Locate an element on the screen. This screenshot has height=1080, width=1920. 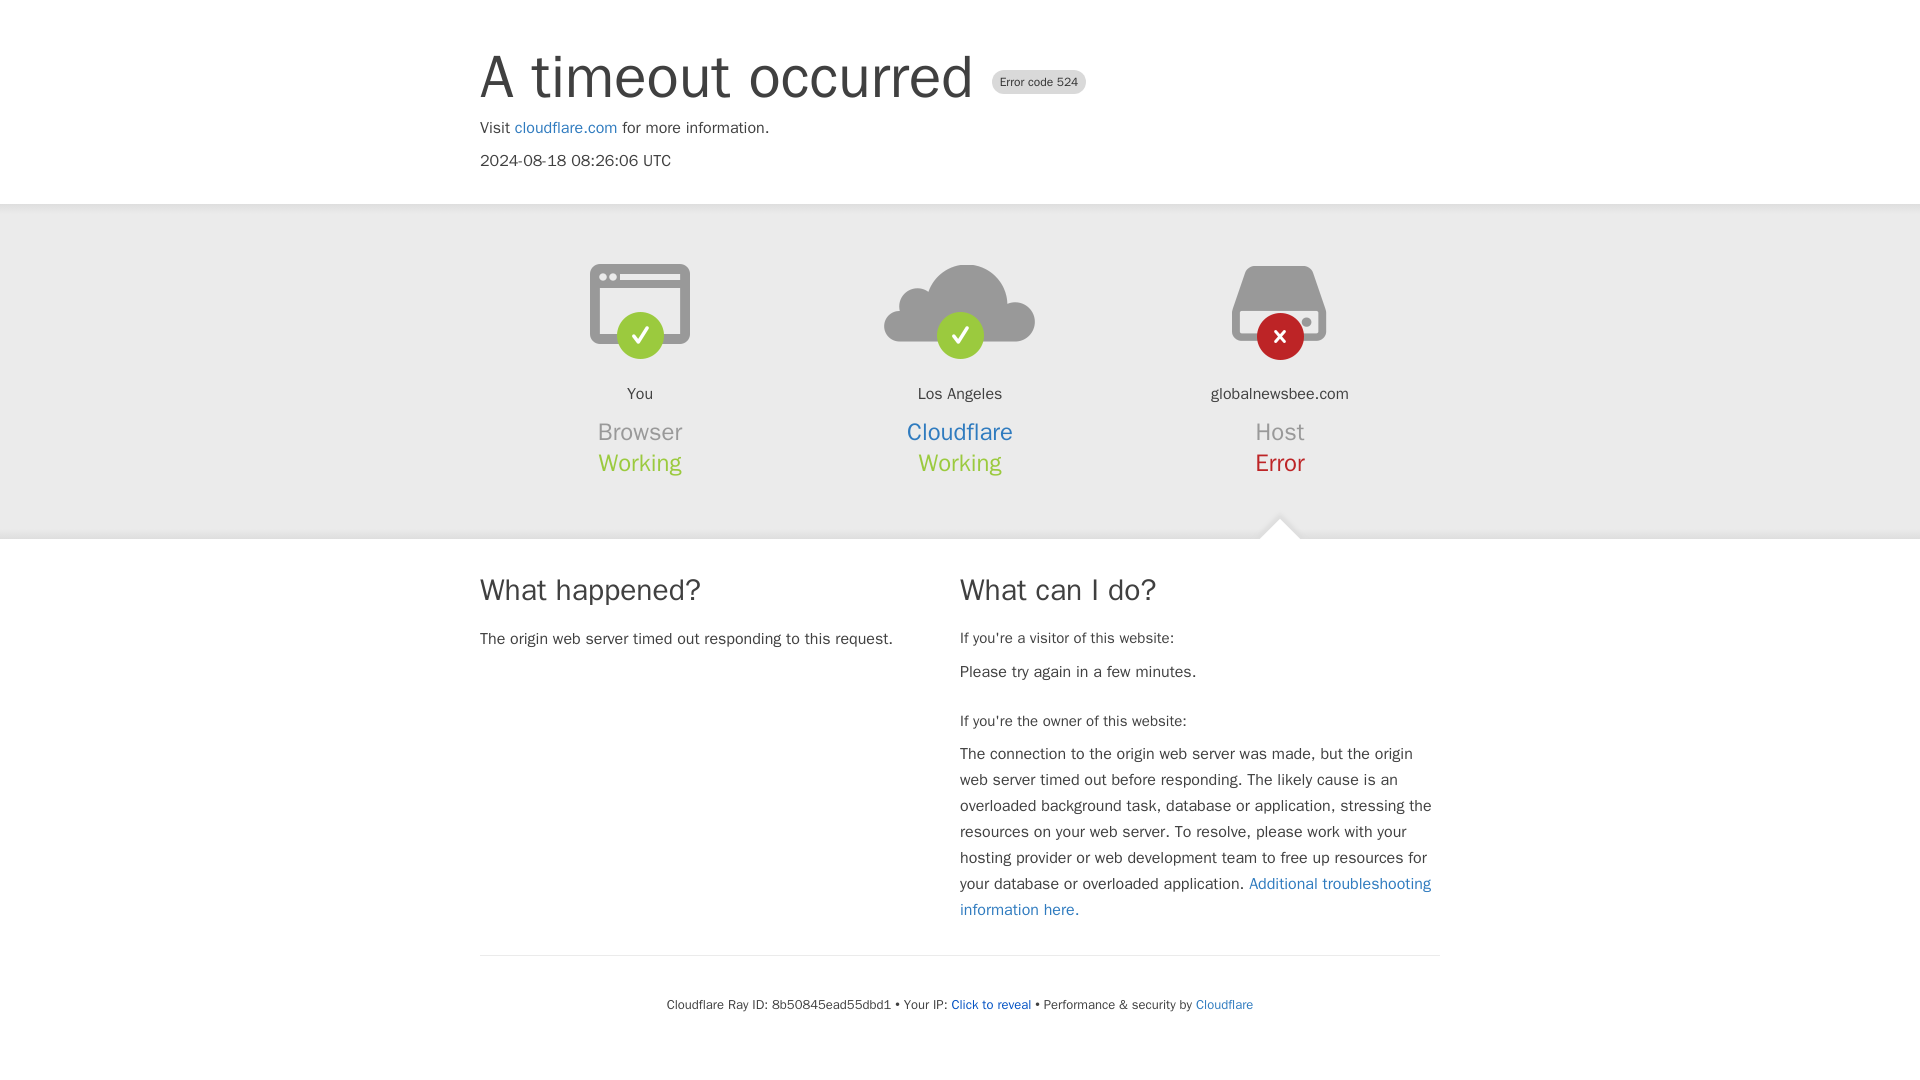
cloudflare.com is located at coordinates (566, 128).